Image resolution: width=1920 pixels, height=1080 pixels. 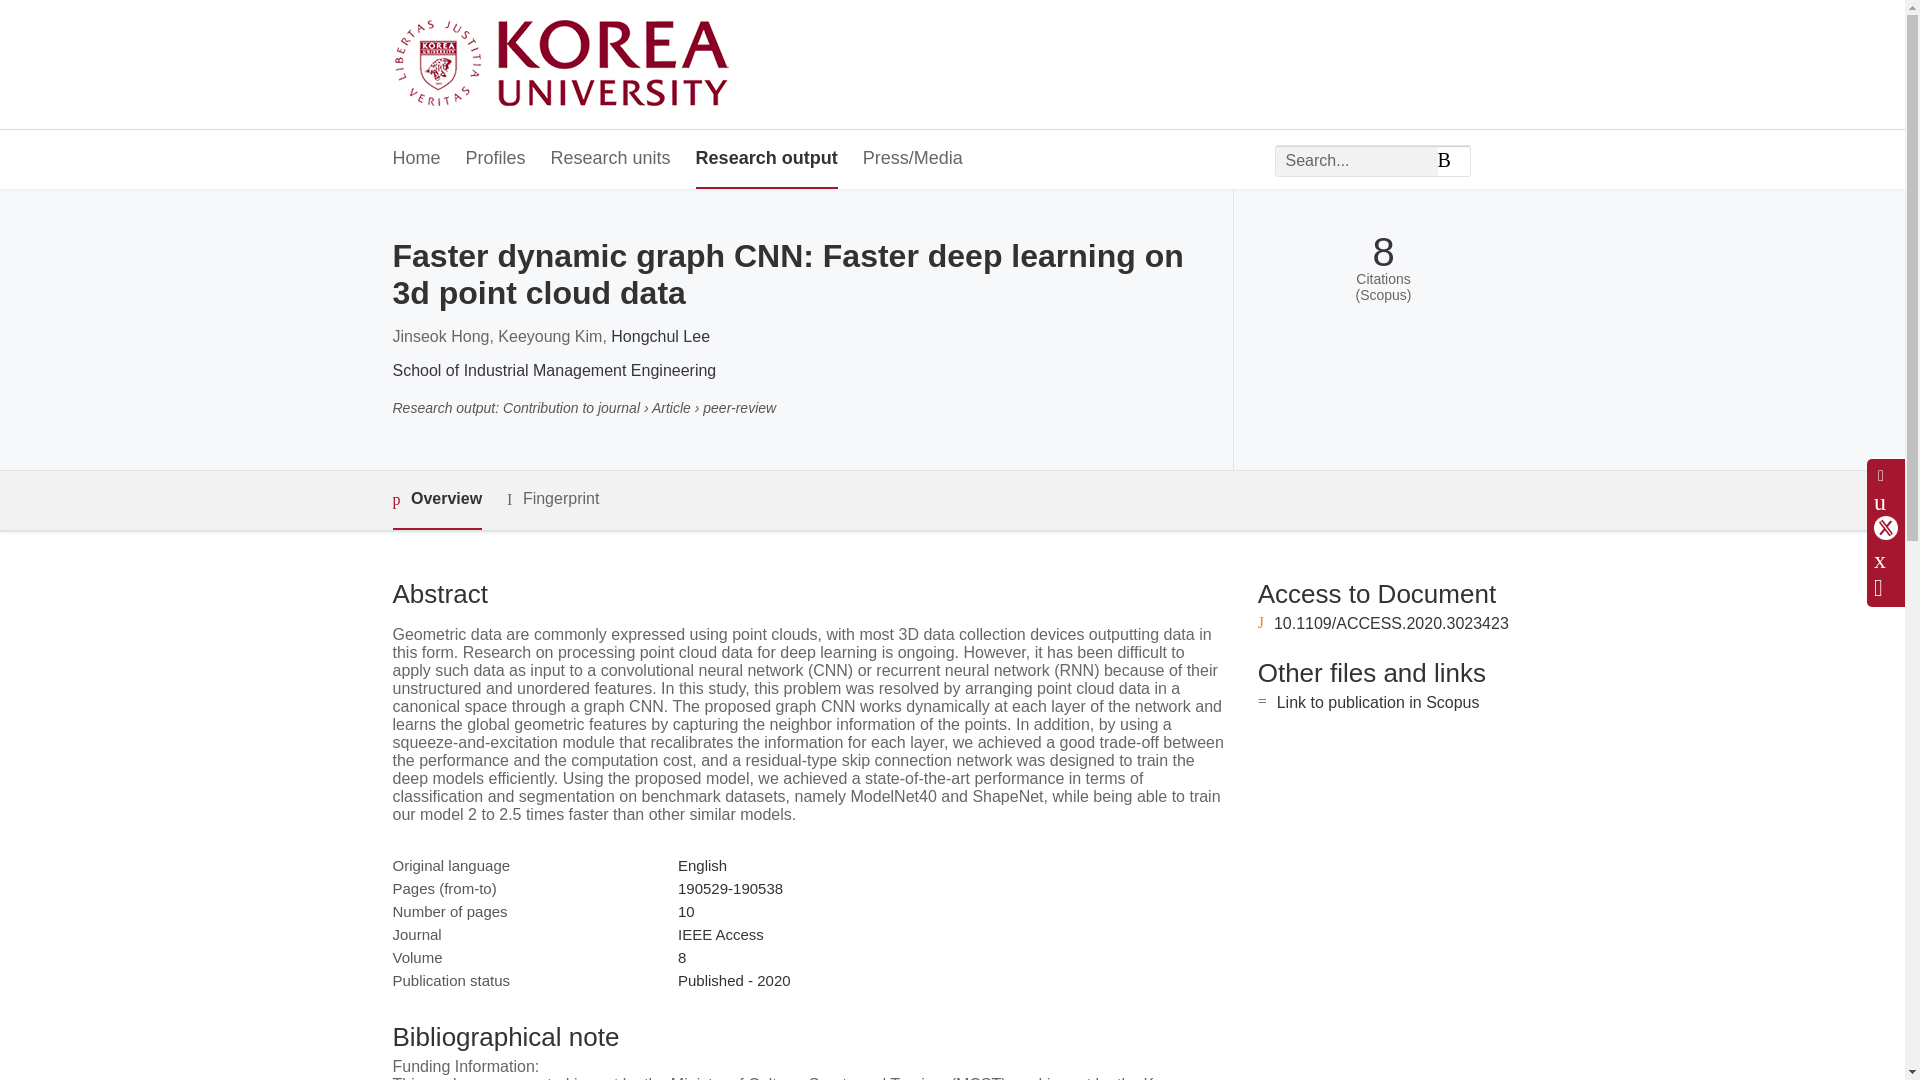 I want to click on Fingerprint, so click(x=552, y=499).